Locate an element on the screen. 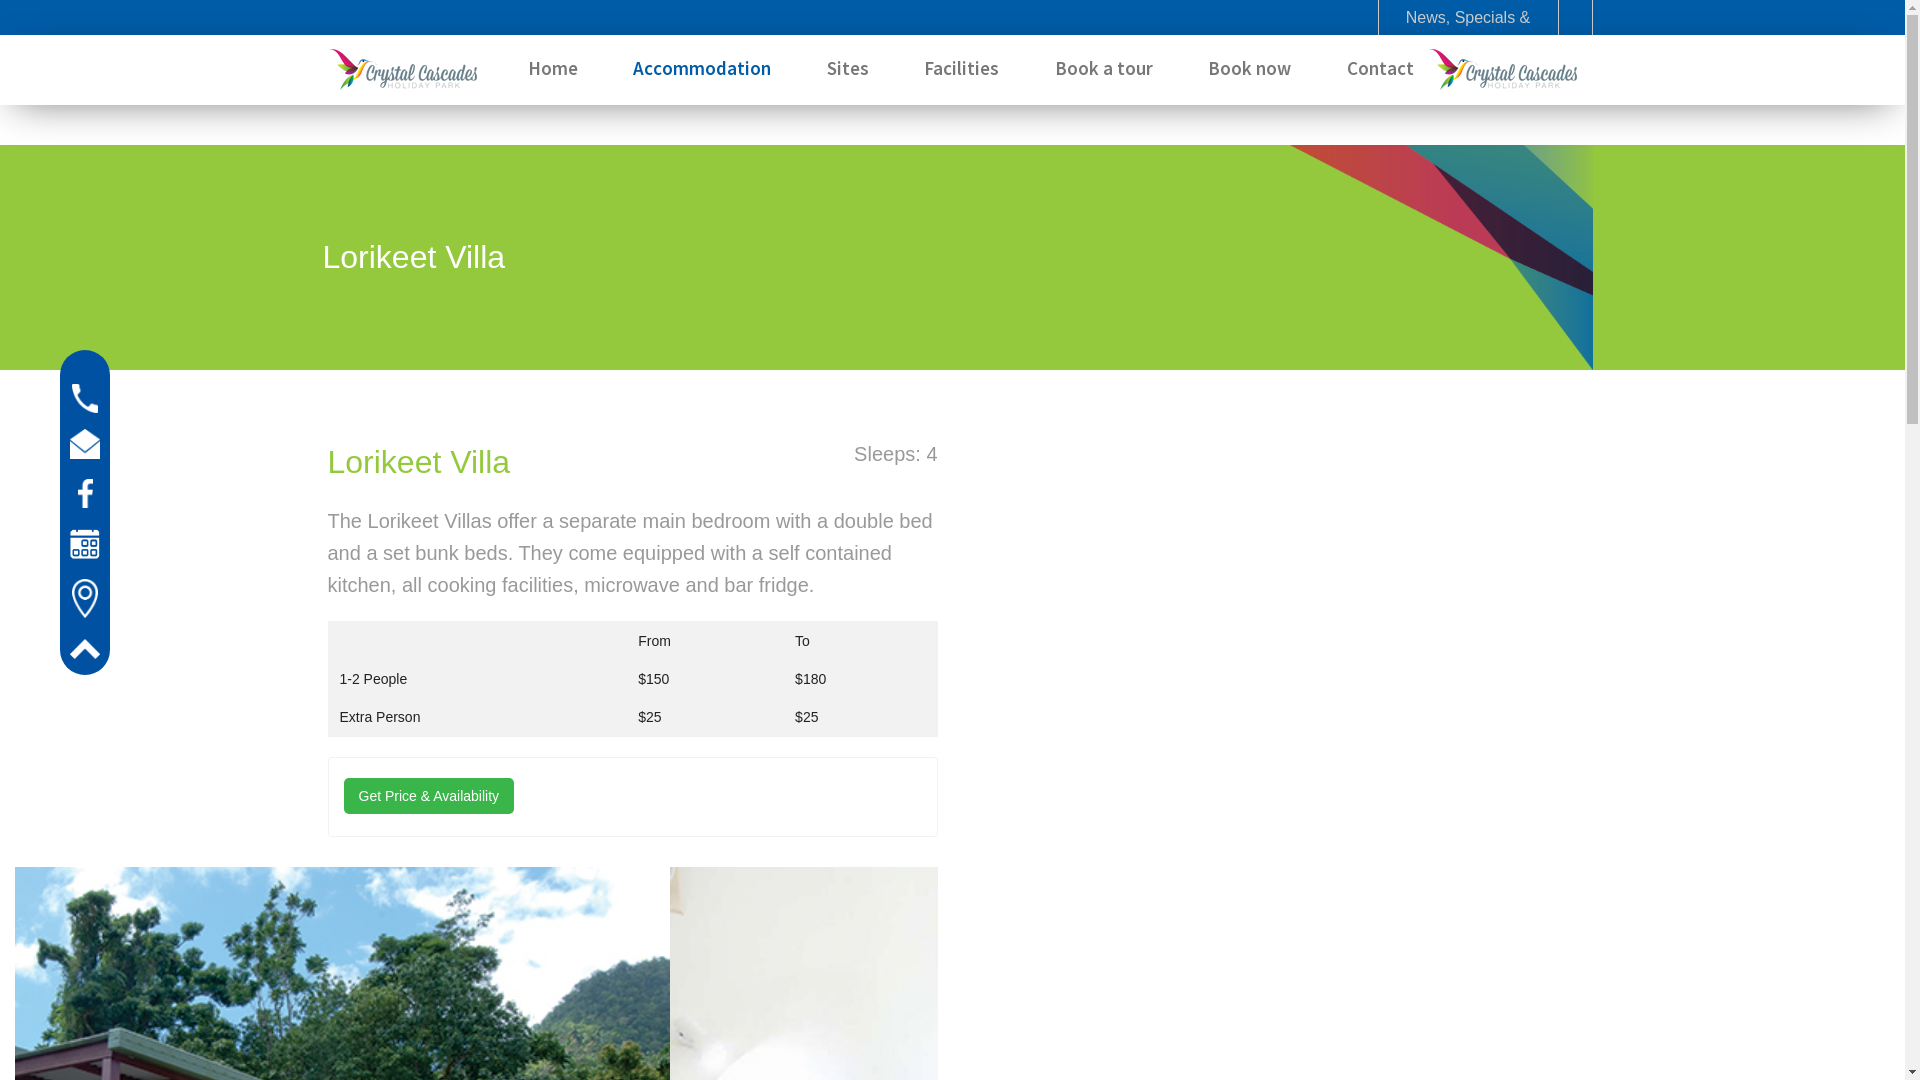  Get Price & Availability is located at coordinates (430, 796).